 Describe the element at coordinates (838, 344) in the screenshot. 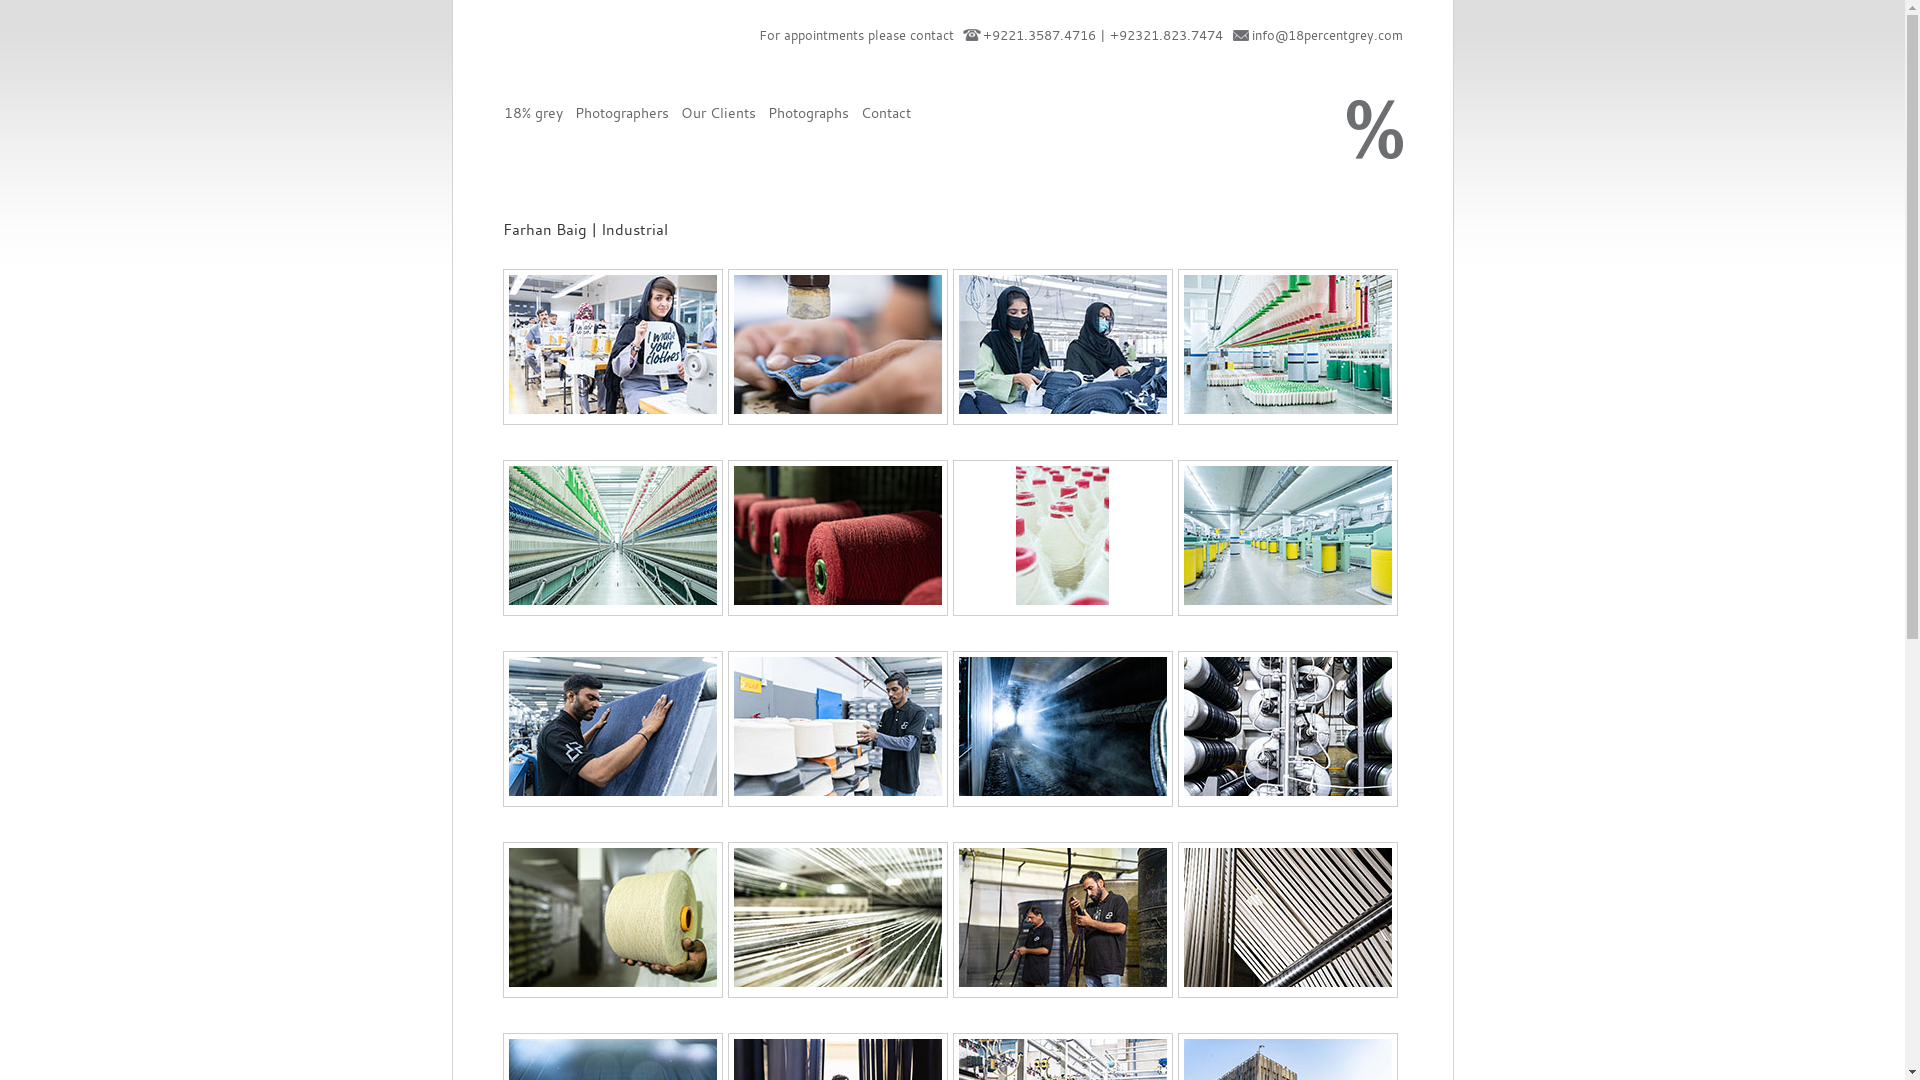

I see `Farhan Baig` at that location.